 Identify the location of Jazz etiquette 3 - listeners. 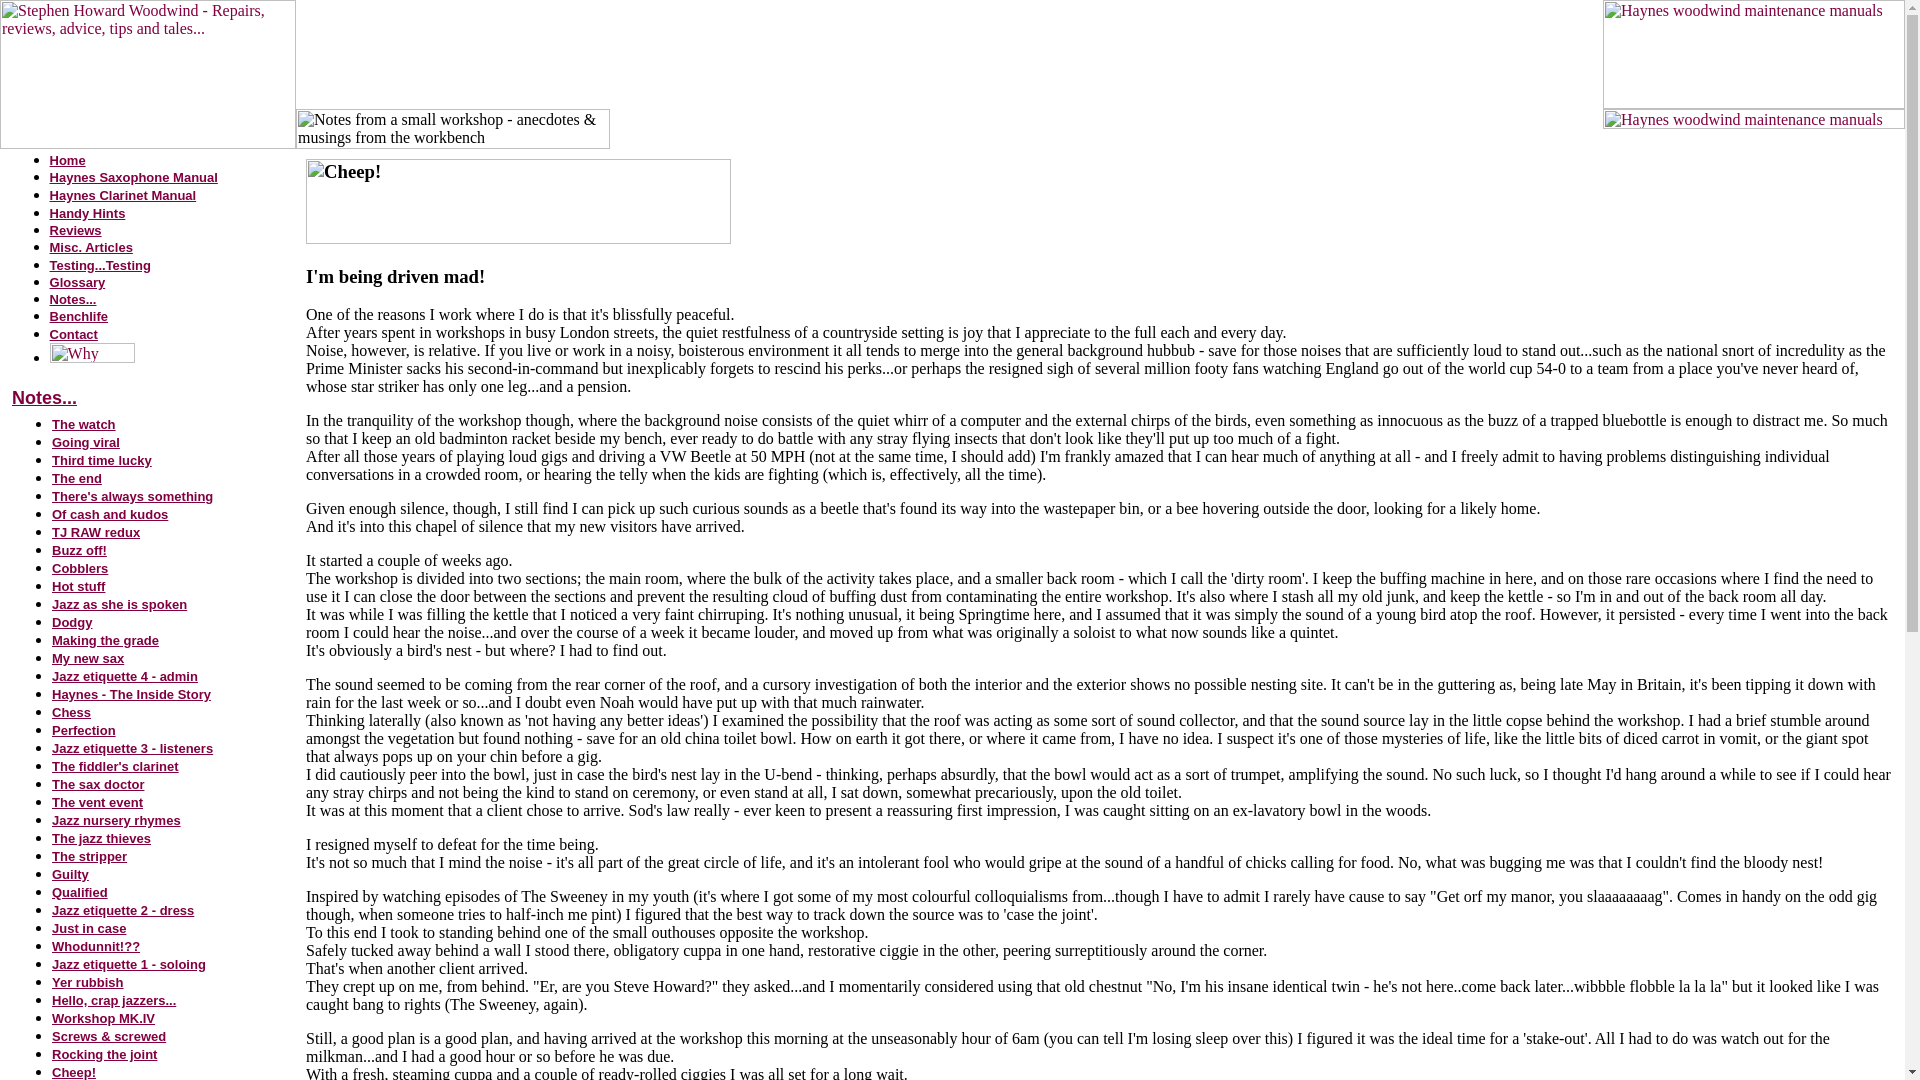
(132, 747).